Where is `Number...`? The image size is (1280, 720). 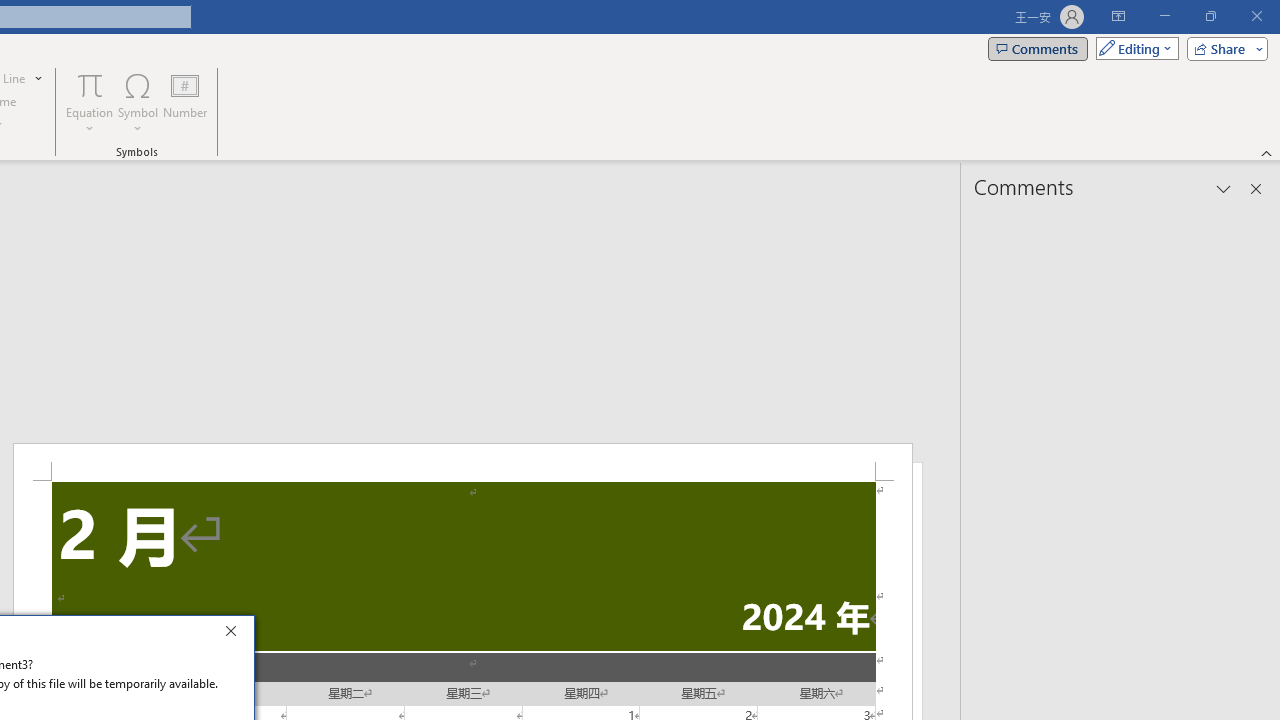
Number... is located at coordinates (185, 102).